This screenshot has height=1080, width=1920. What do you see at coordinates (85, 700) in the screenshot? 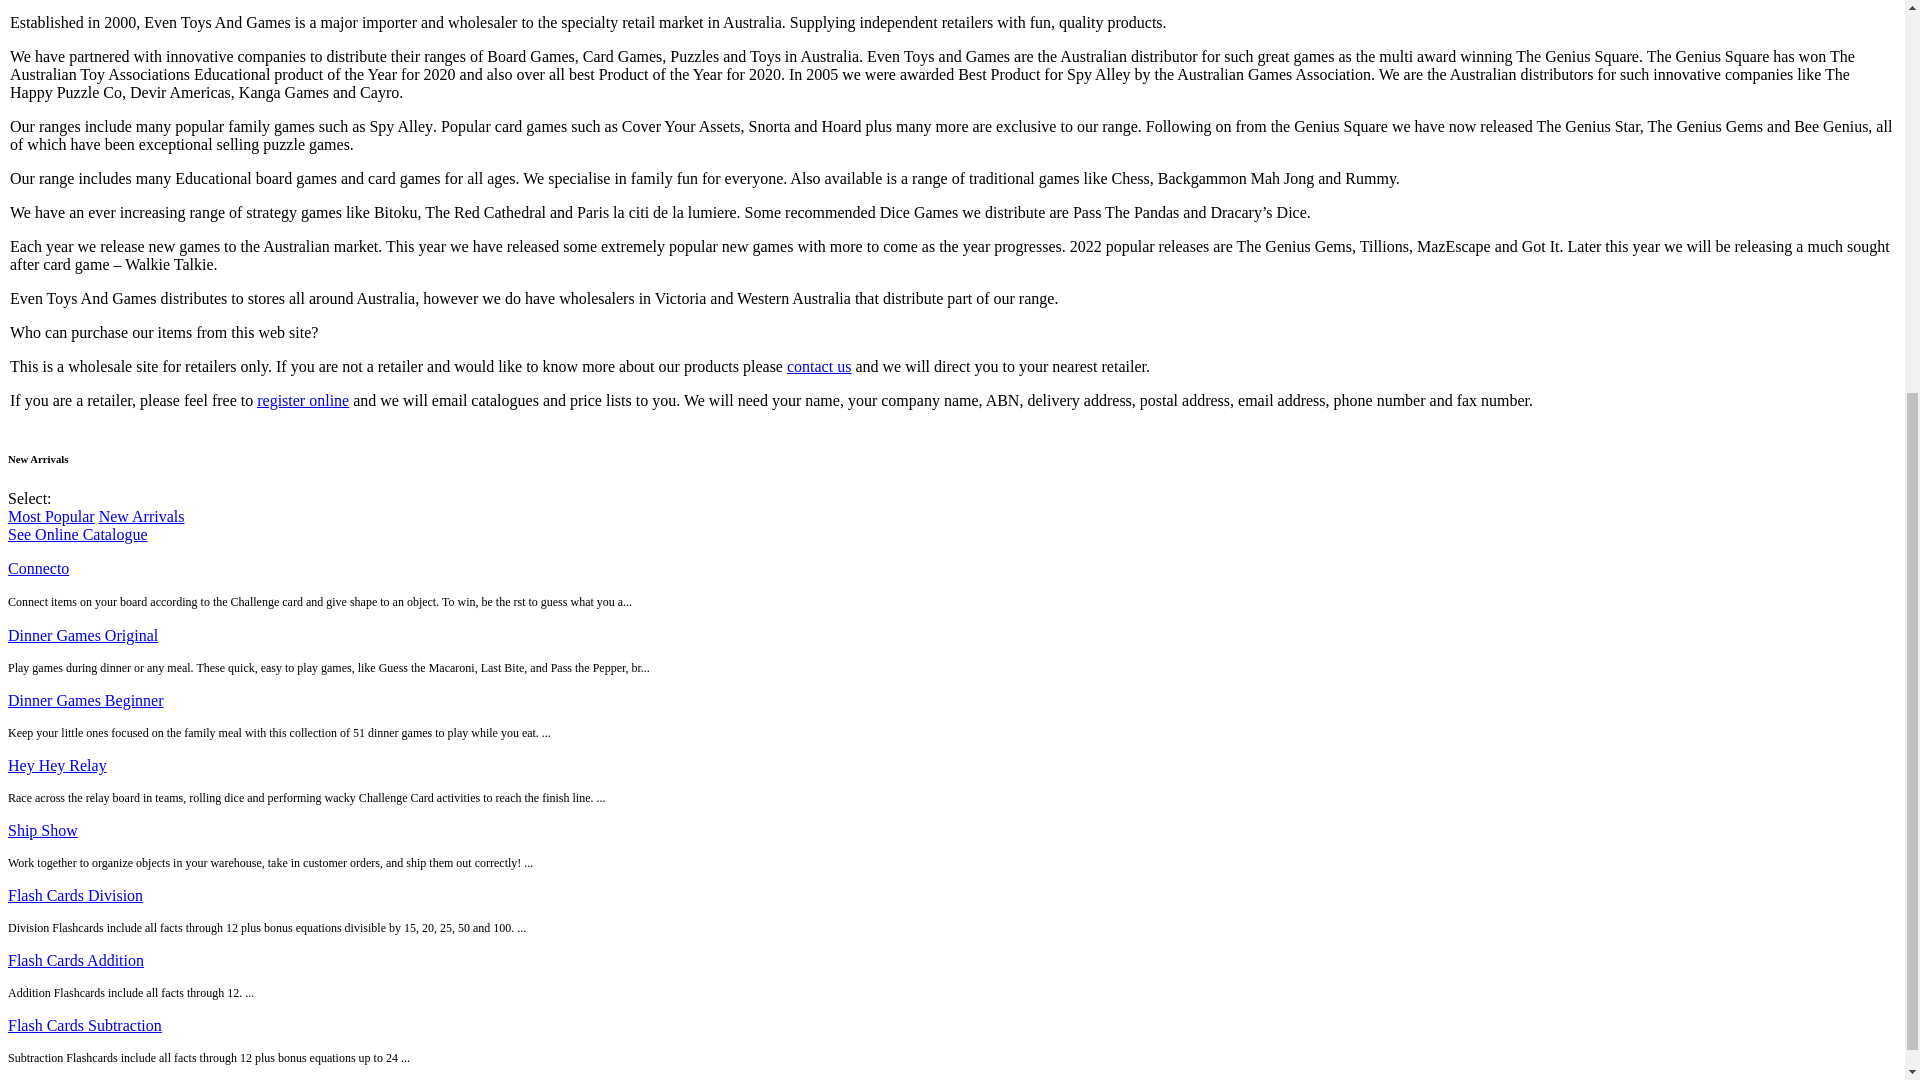
I see `Dinner Games Beginner` at bounding box center [85, 700].